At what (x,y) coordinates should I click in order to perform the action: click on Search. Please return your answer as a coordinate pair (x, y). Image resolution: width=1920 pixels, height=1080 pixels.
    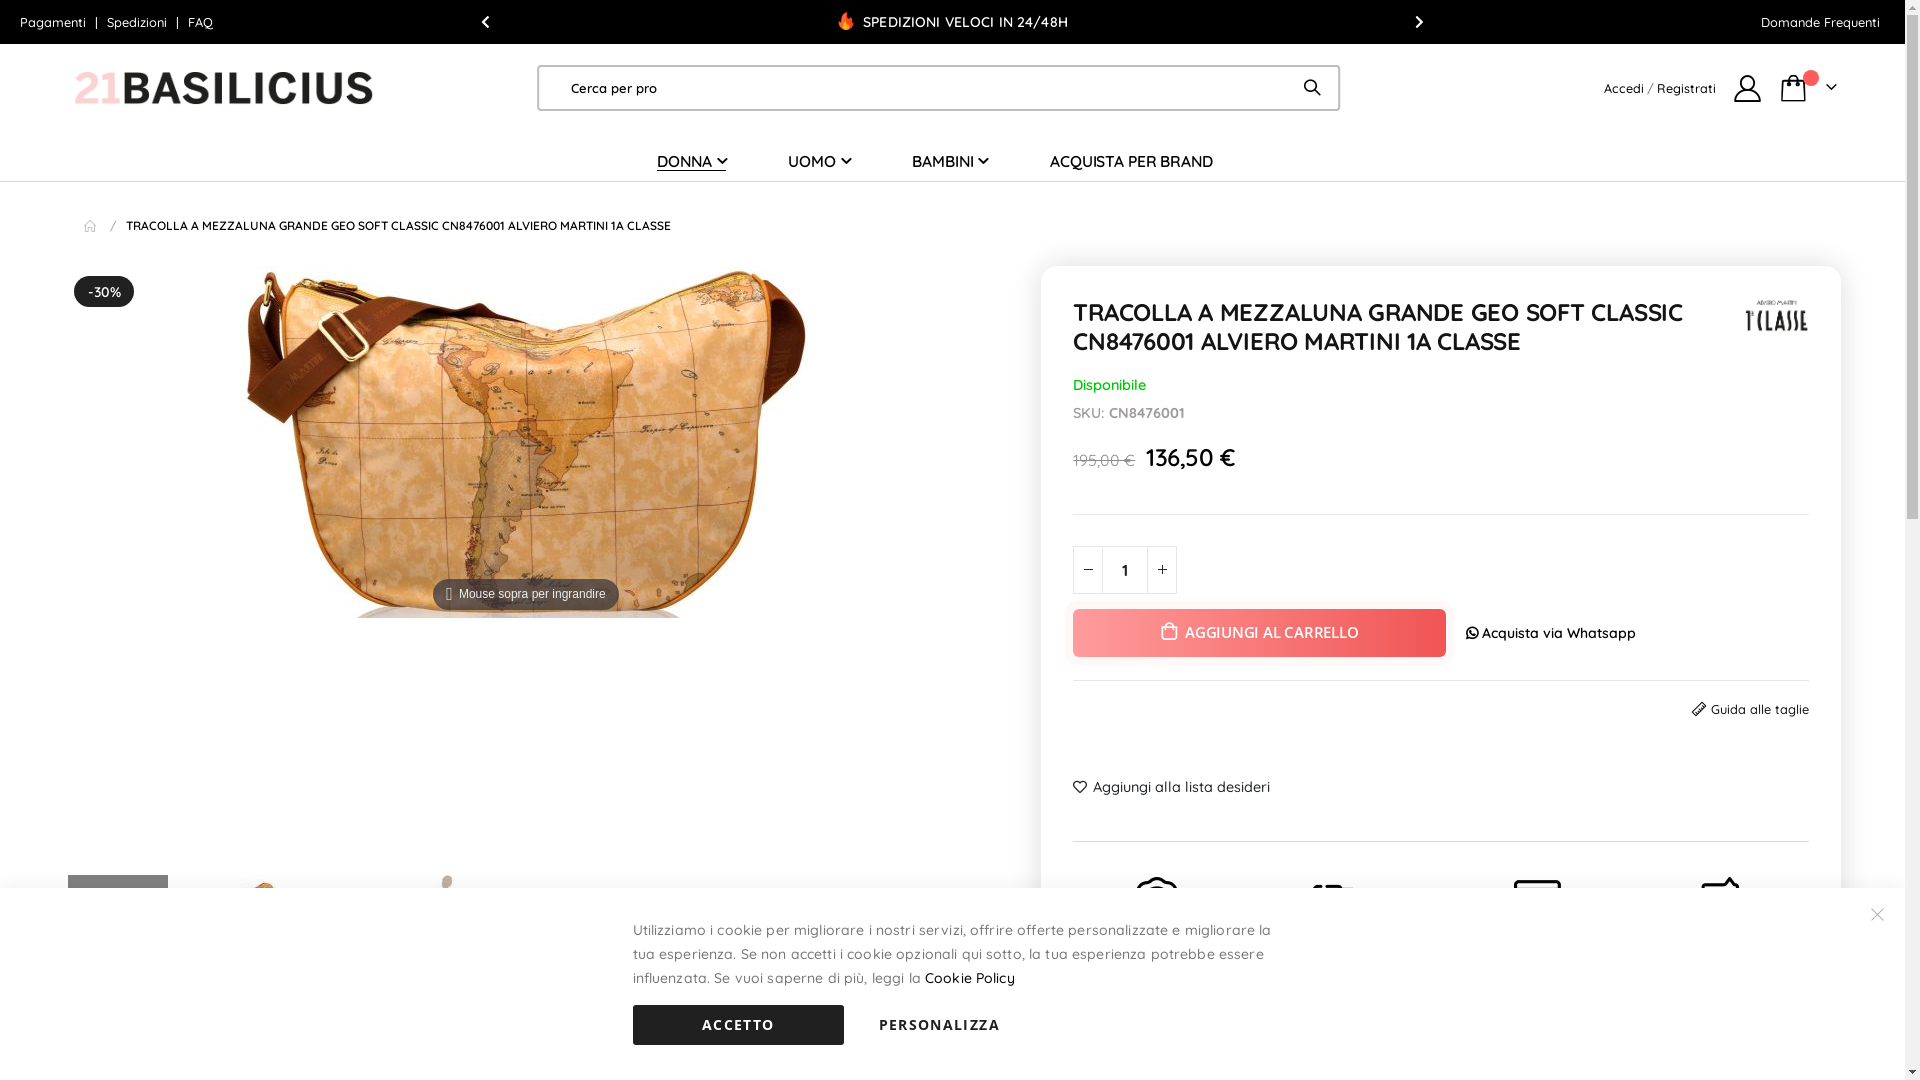
    Looking at the image, I should click on (1319, 86).